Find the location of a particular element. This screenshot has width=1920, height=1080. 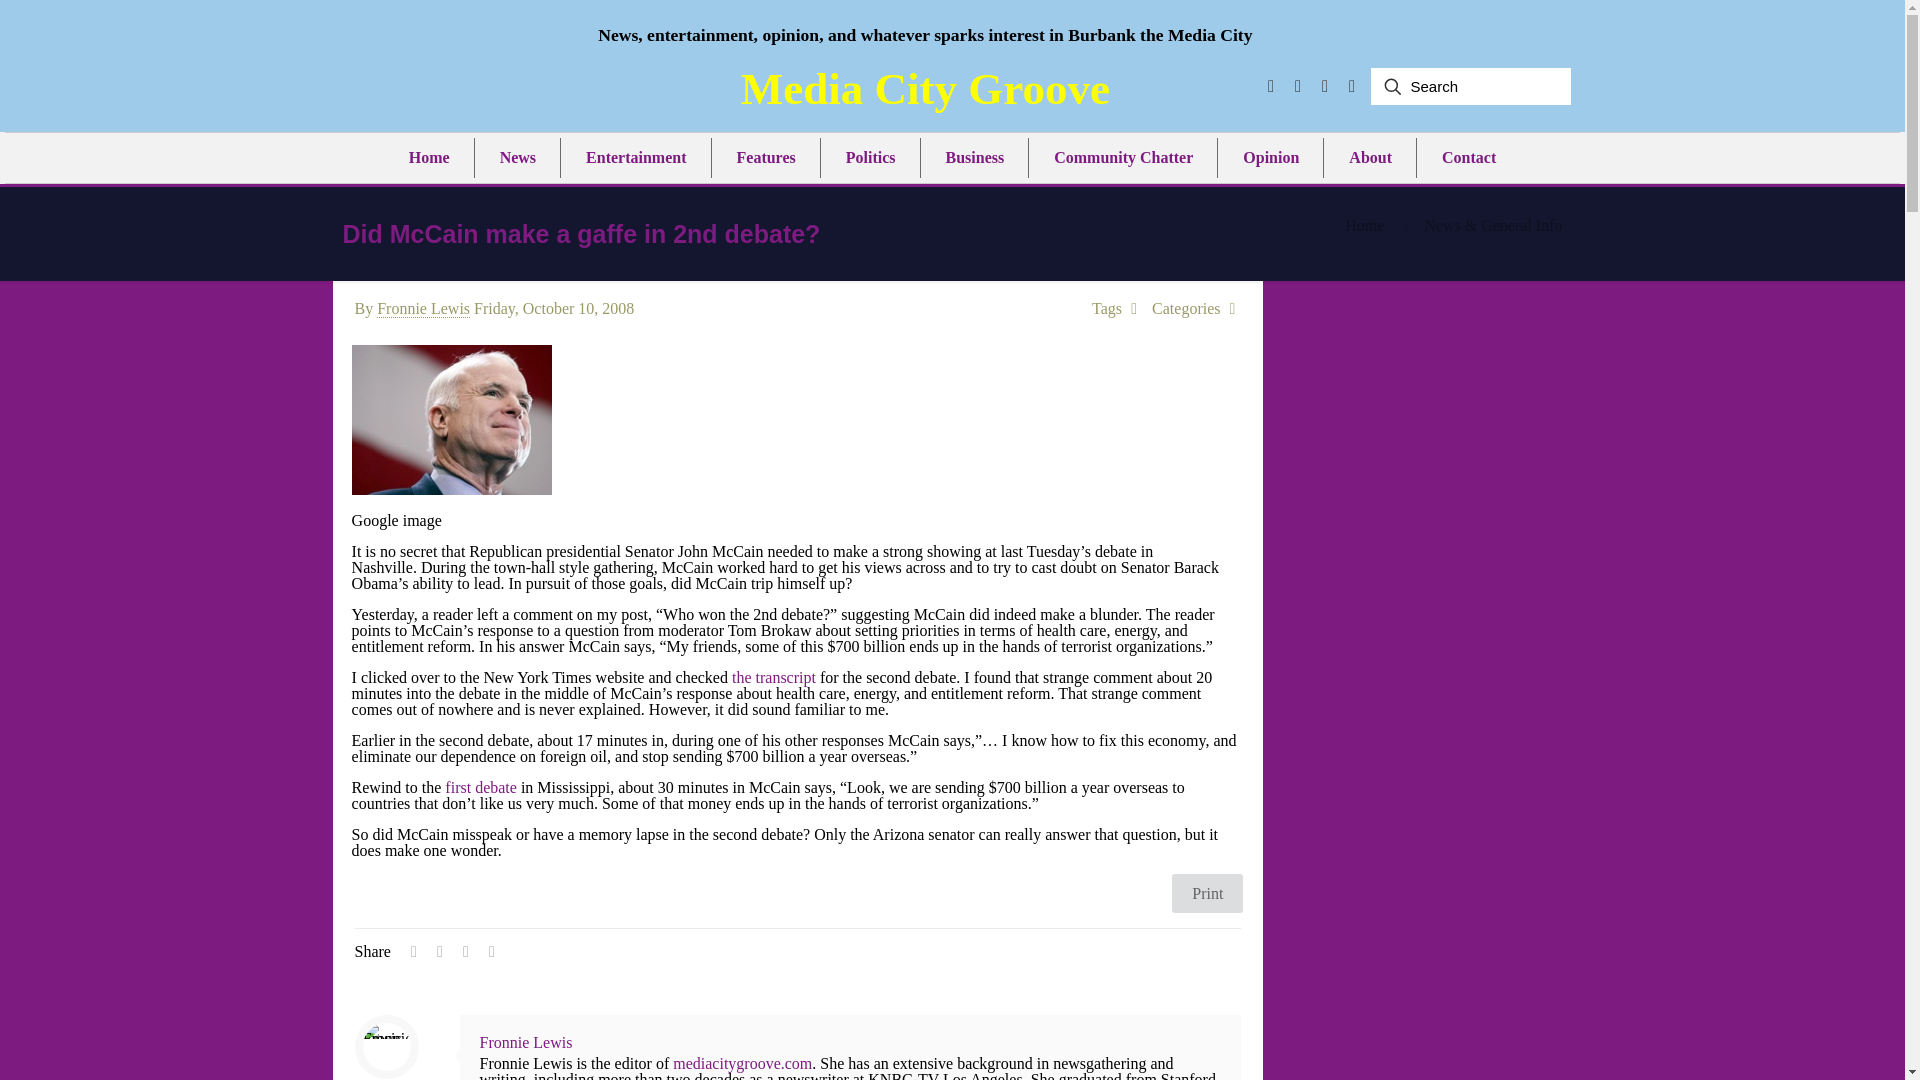

Home is located at coordinates (430, 158).